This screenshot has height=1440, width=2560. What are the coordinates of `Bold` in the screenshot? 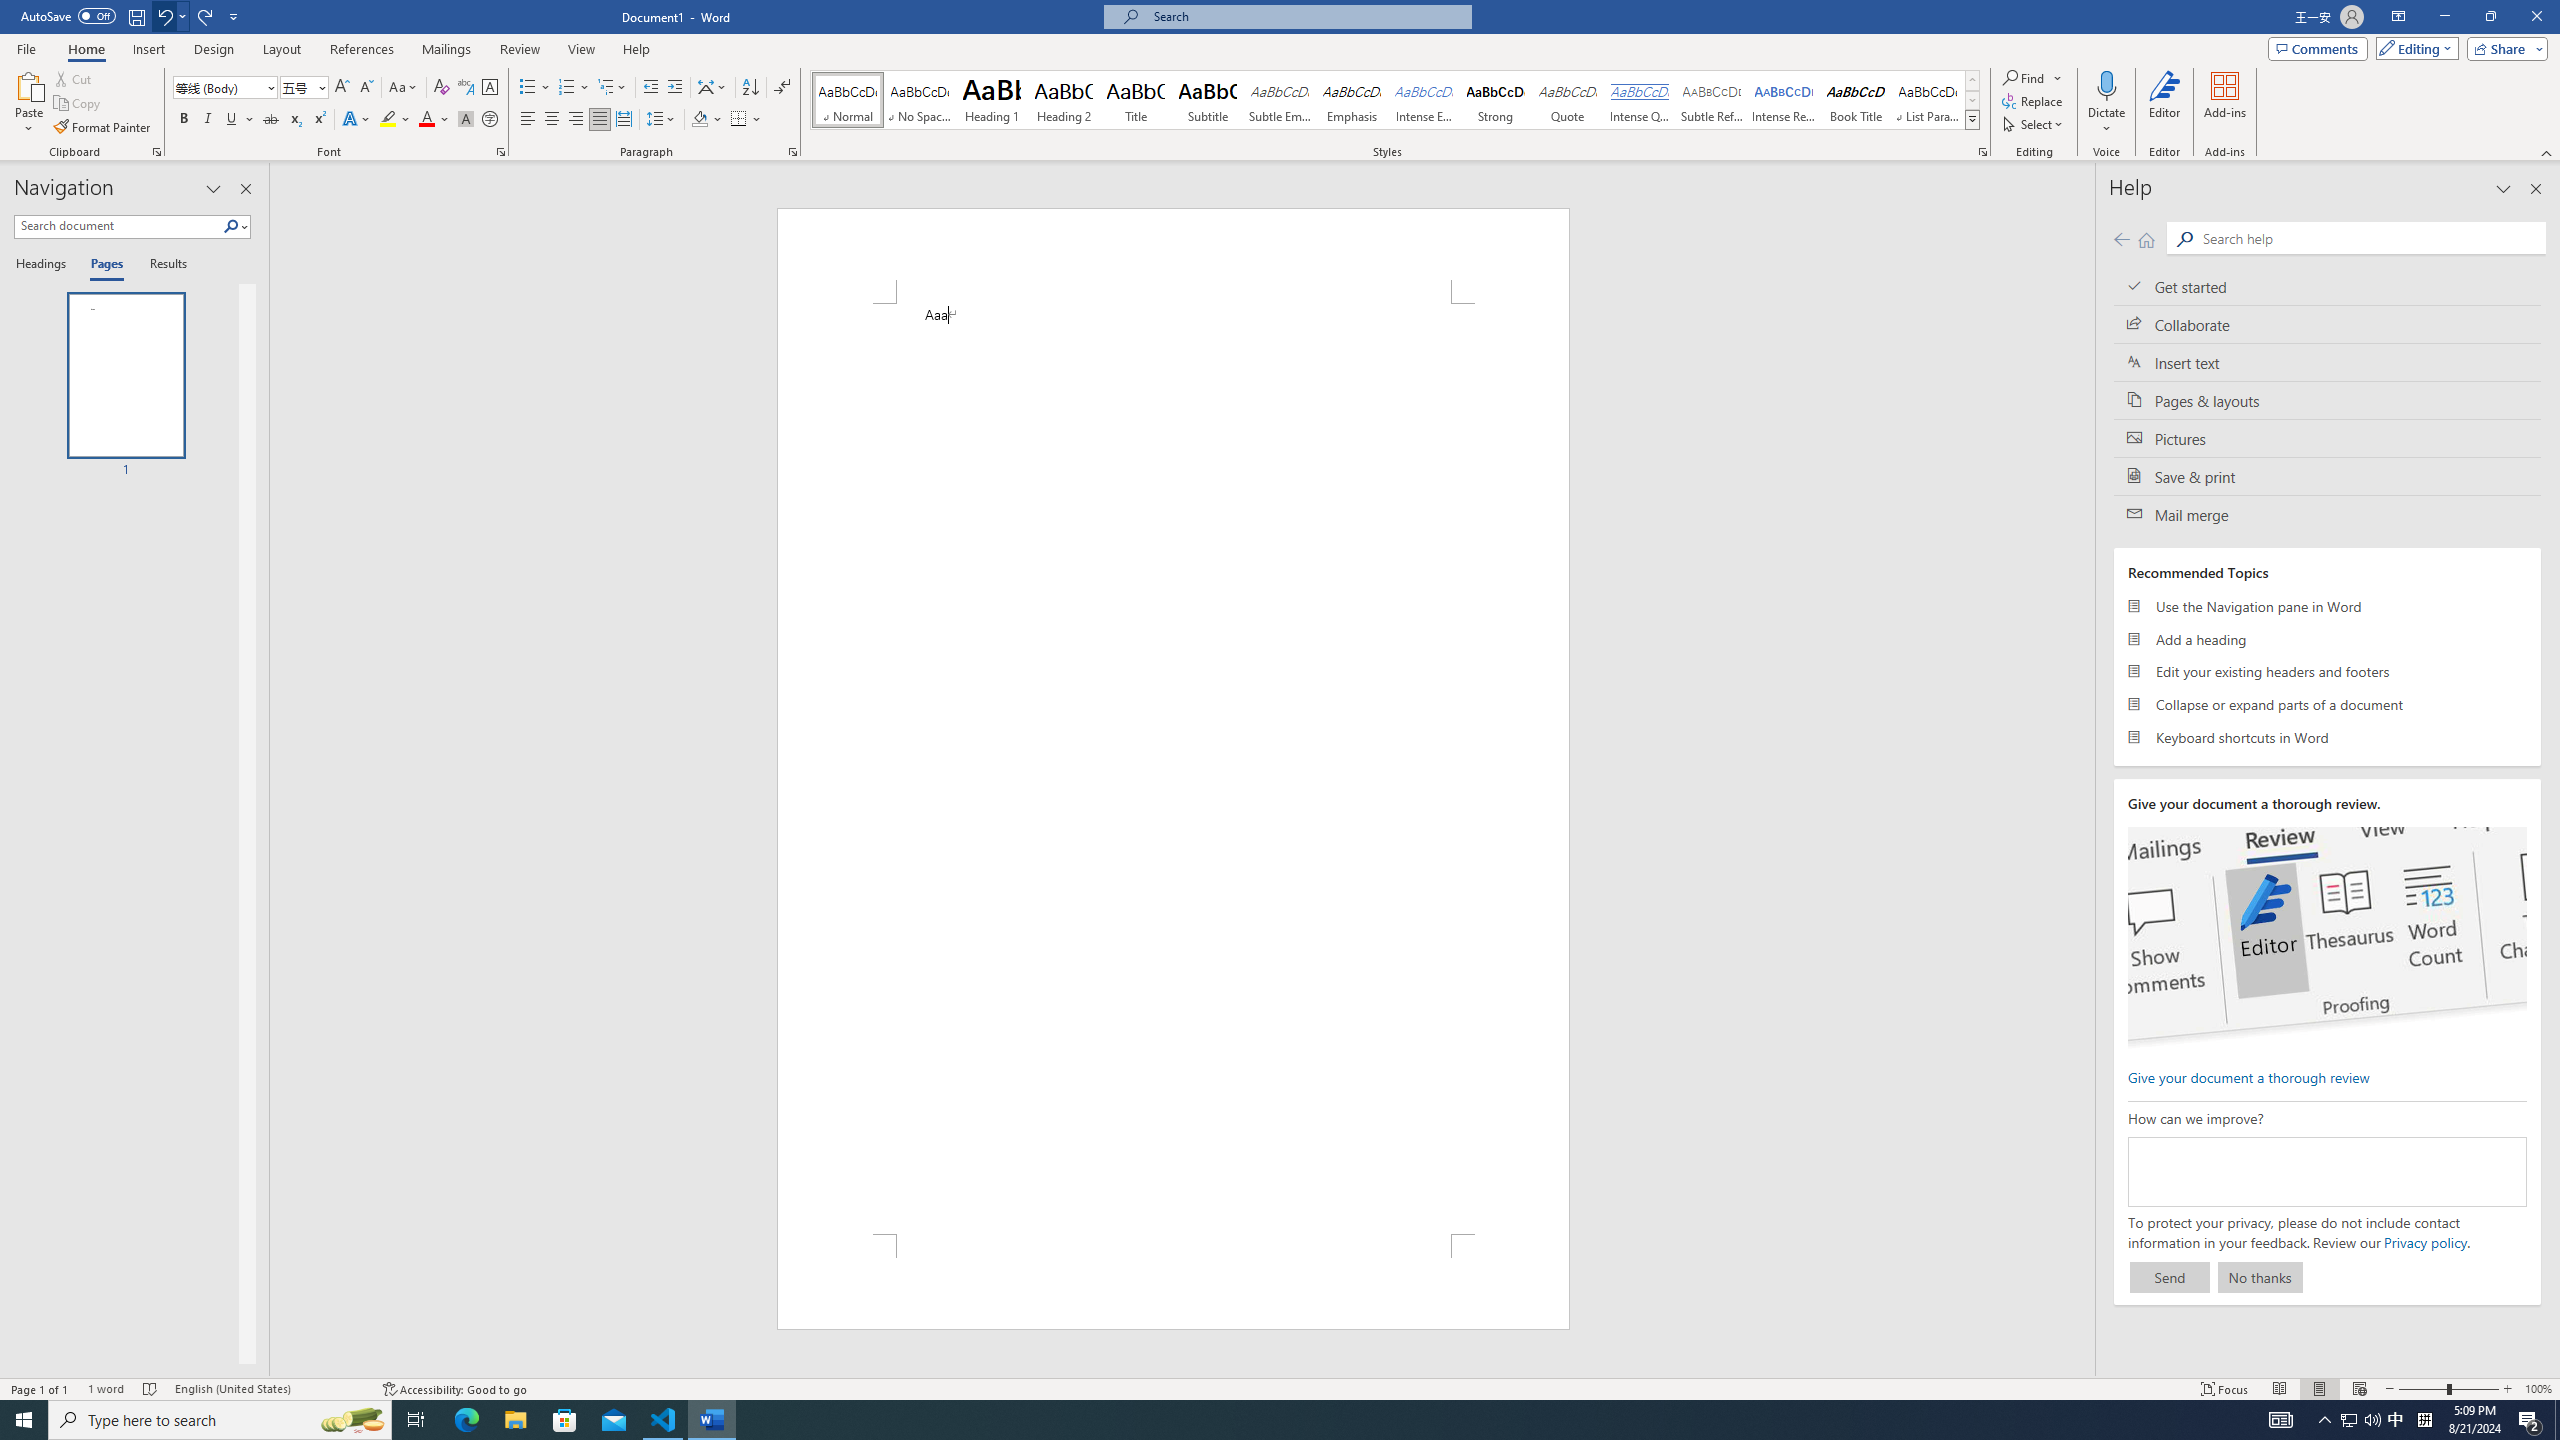 It's located at (184, 120).